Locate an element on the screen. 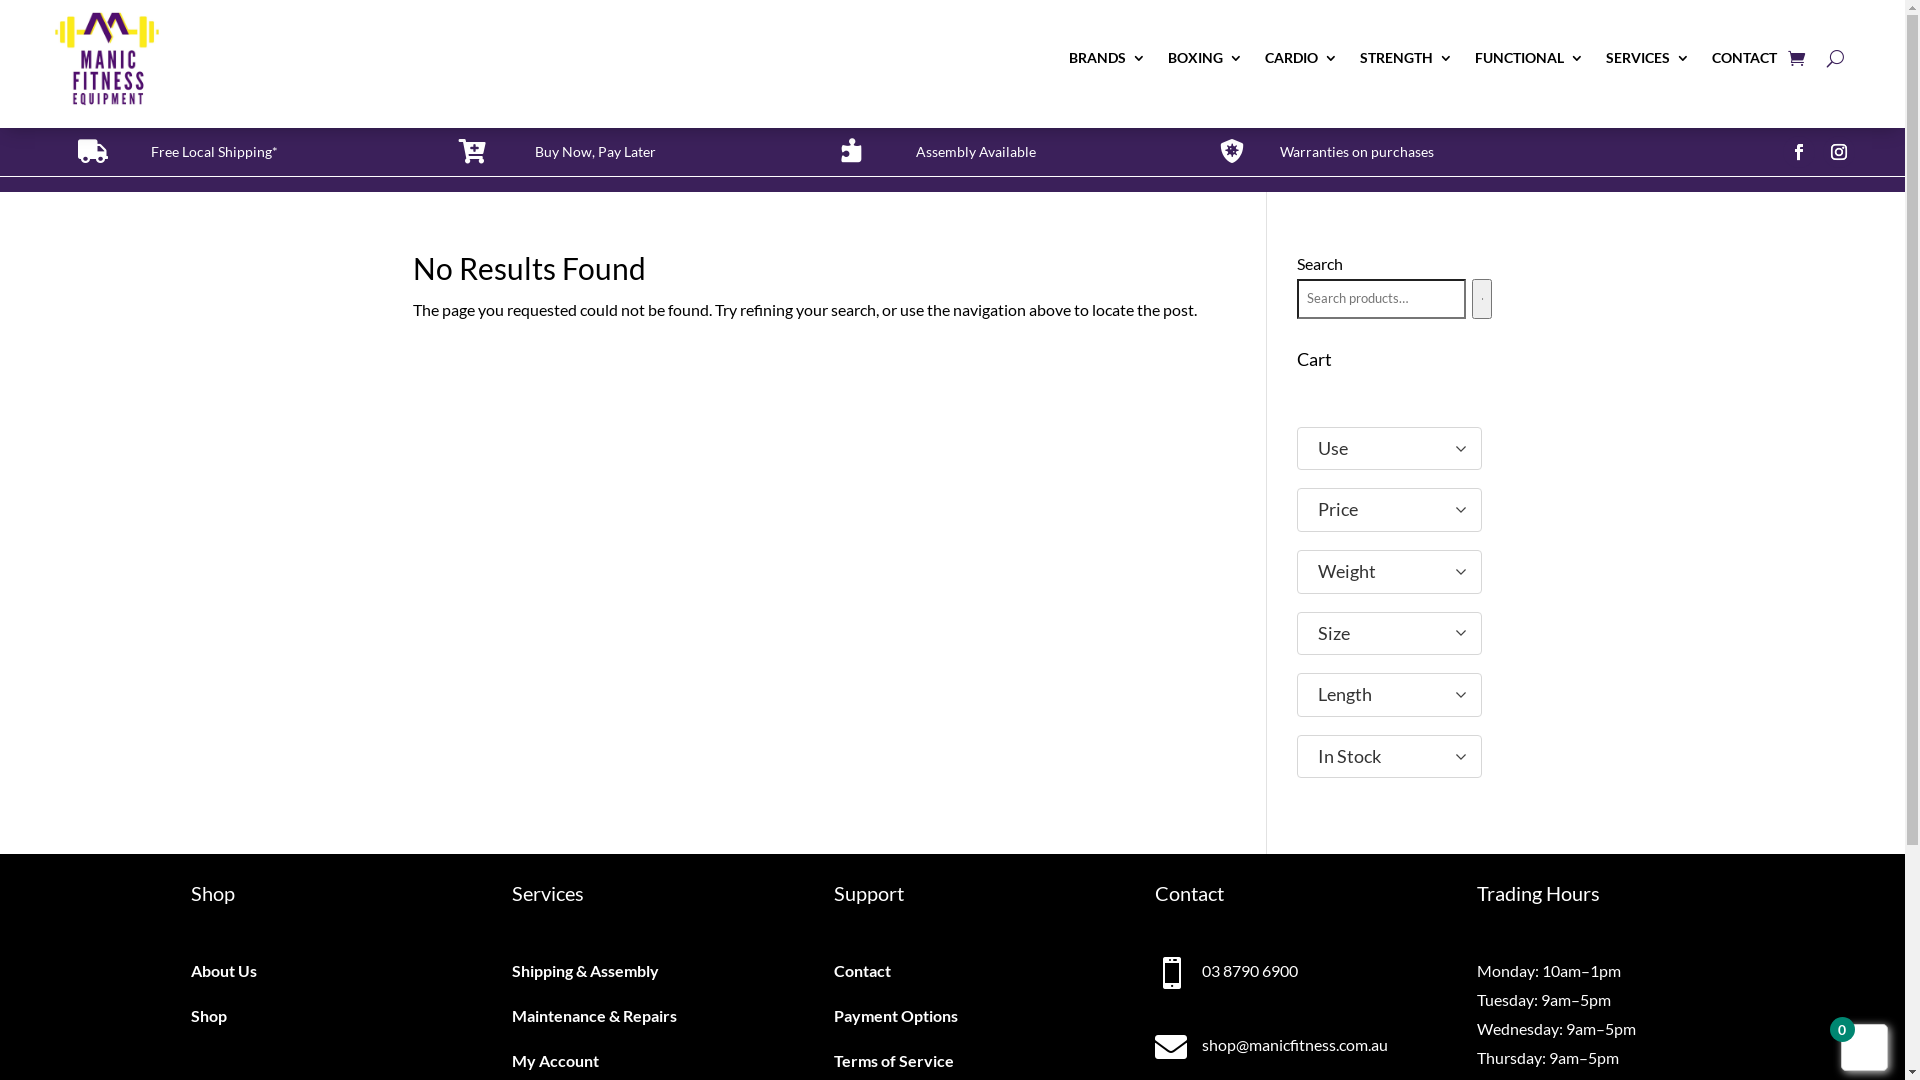 Image resolution: width=1920 pixels, height=1080 pixels. Warranties on purchases is located at coordinates (1357, 152).